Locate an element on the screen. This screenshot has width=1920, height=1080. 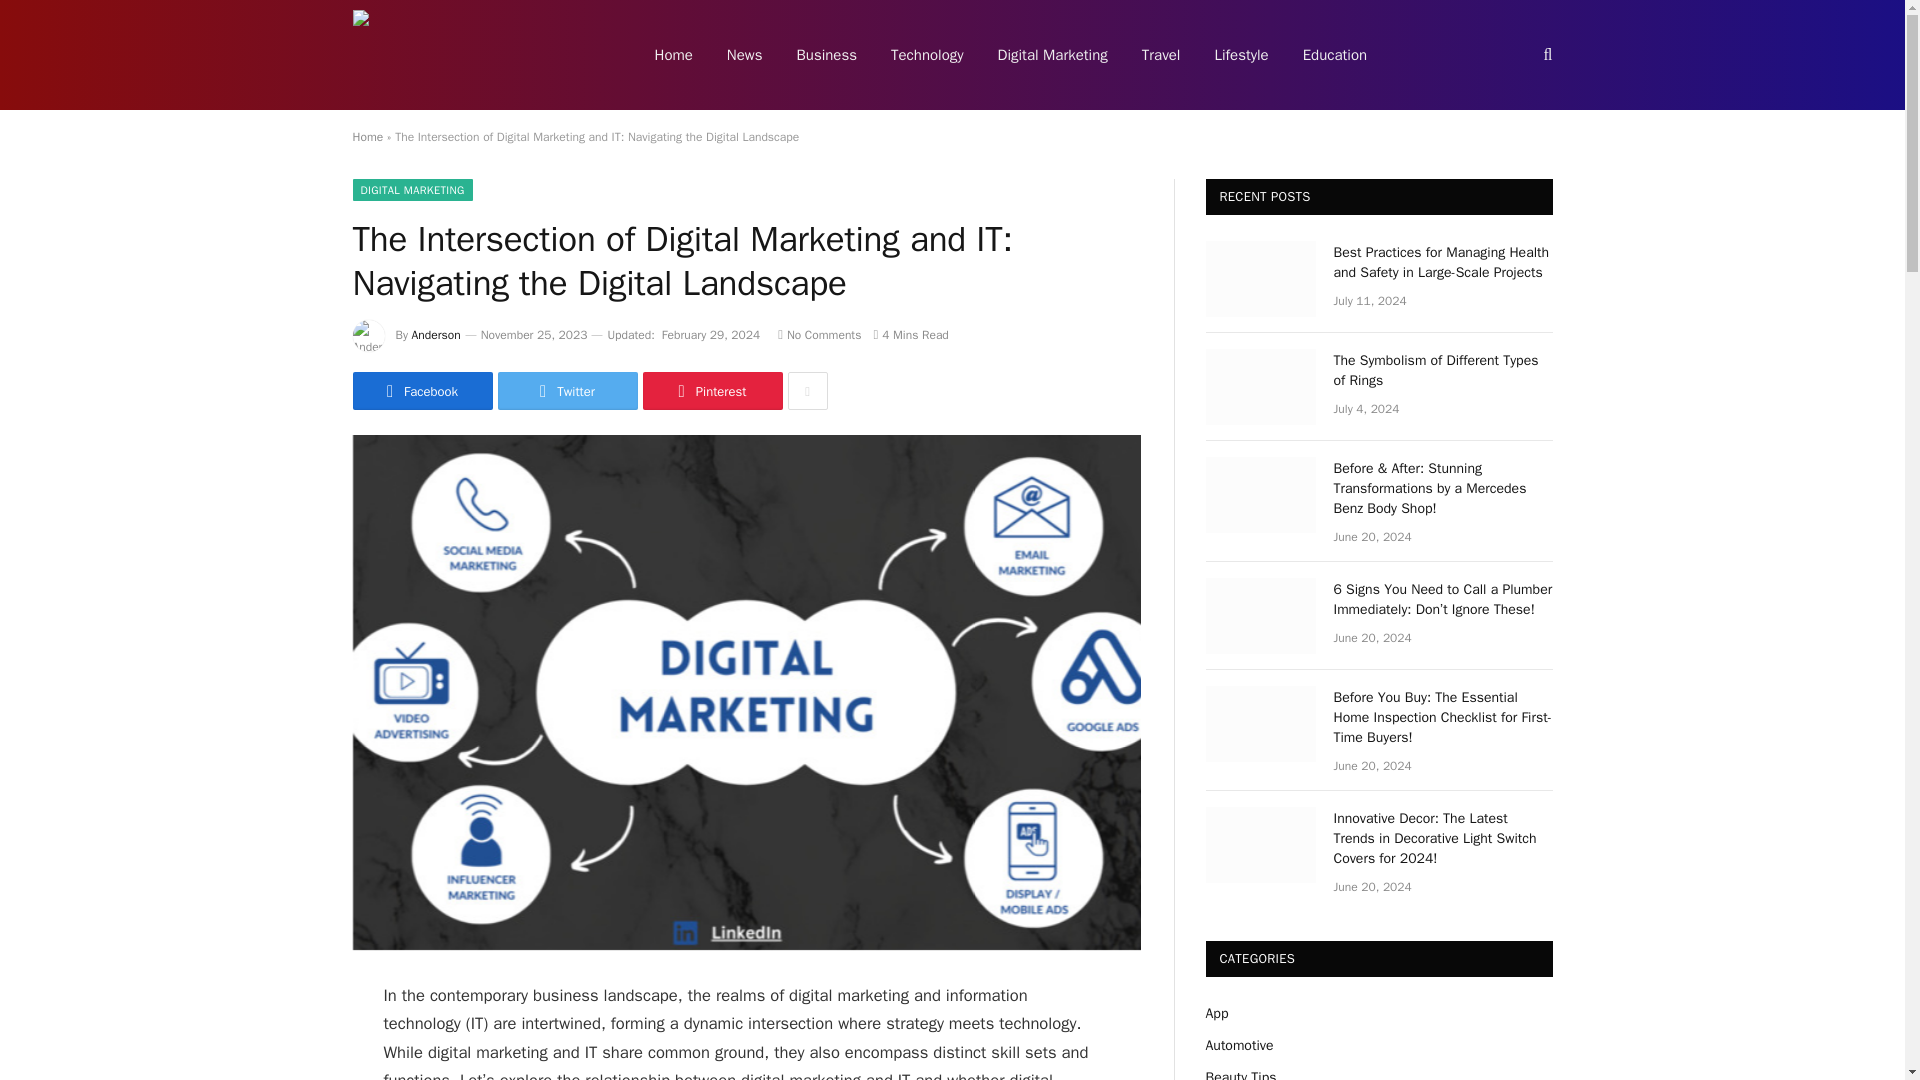
Digital Marketing is located at coordinates (1053, 55).